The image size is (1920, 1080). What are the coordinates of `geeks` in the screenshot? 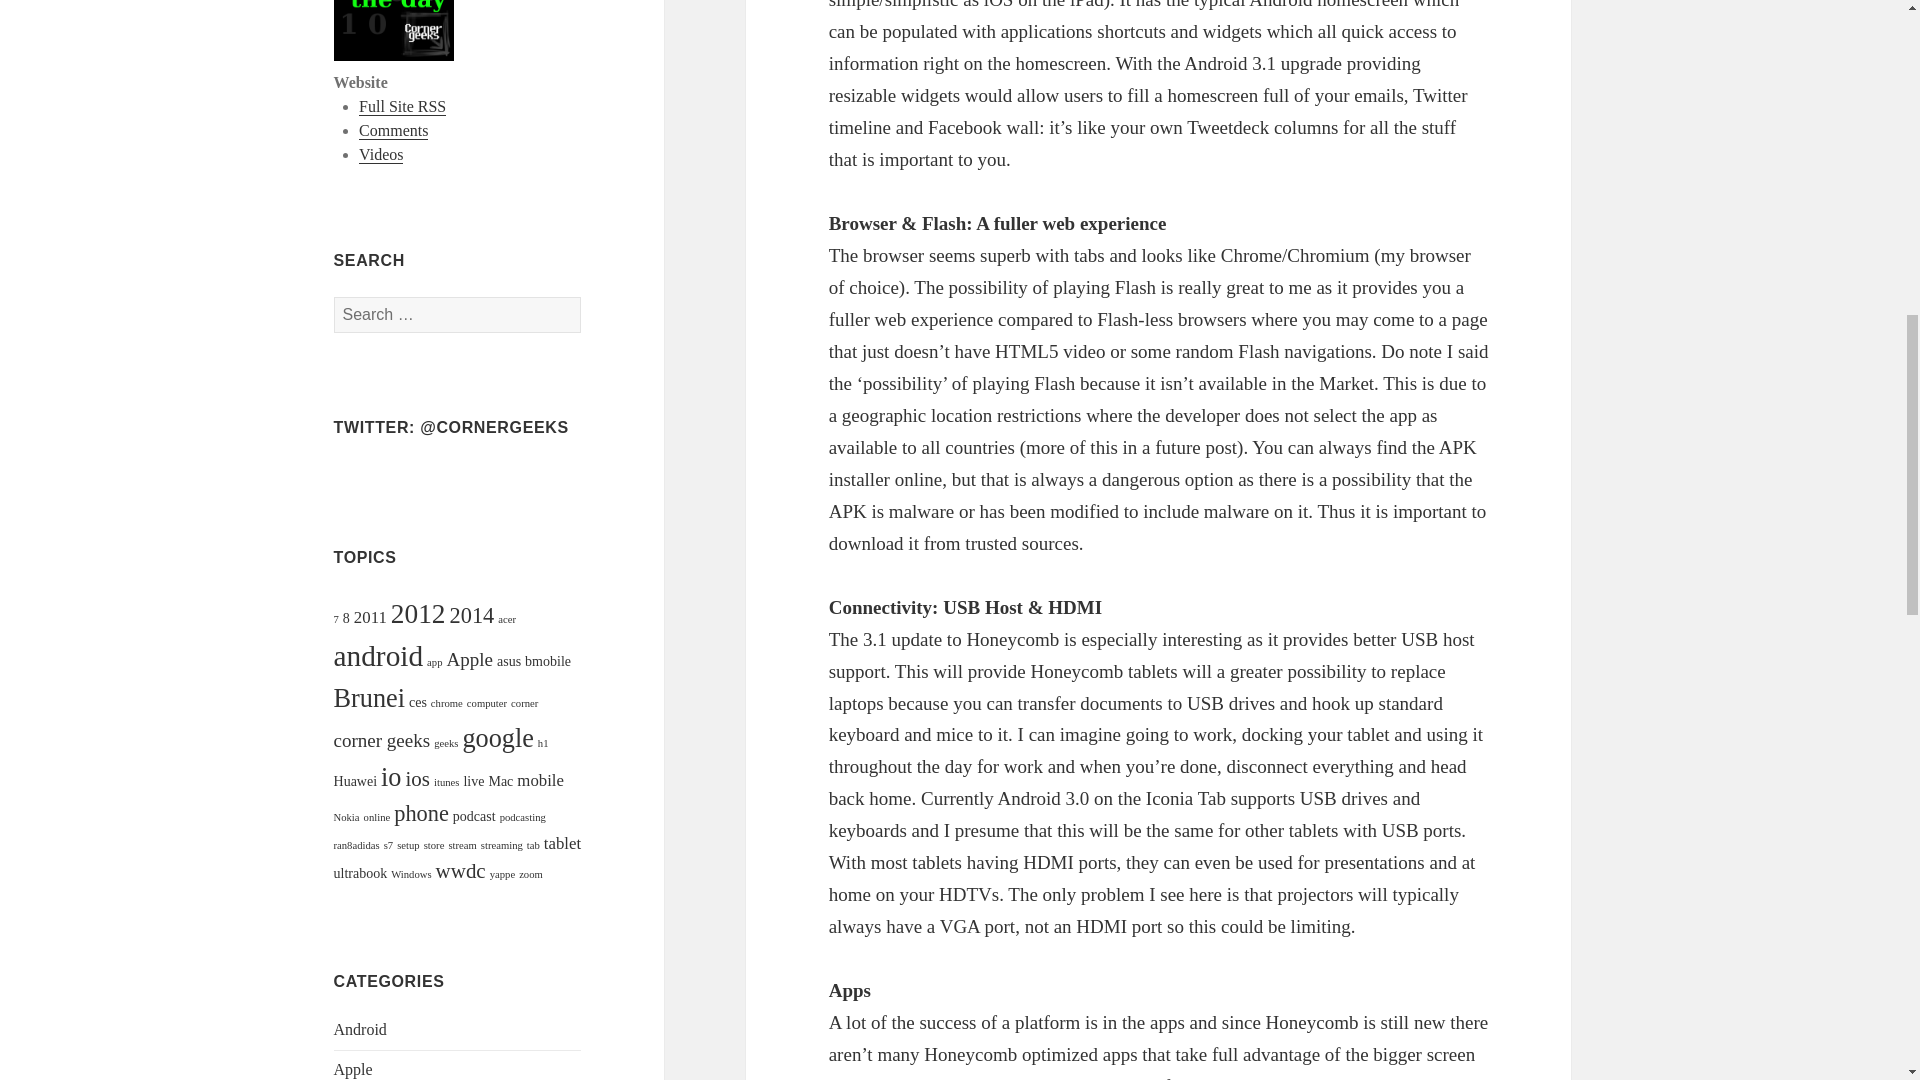 It's located at (446, 743).